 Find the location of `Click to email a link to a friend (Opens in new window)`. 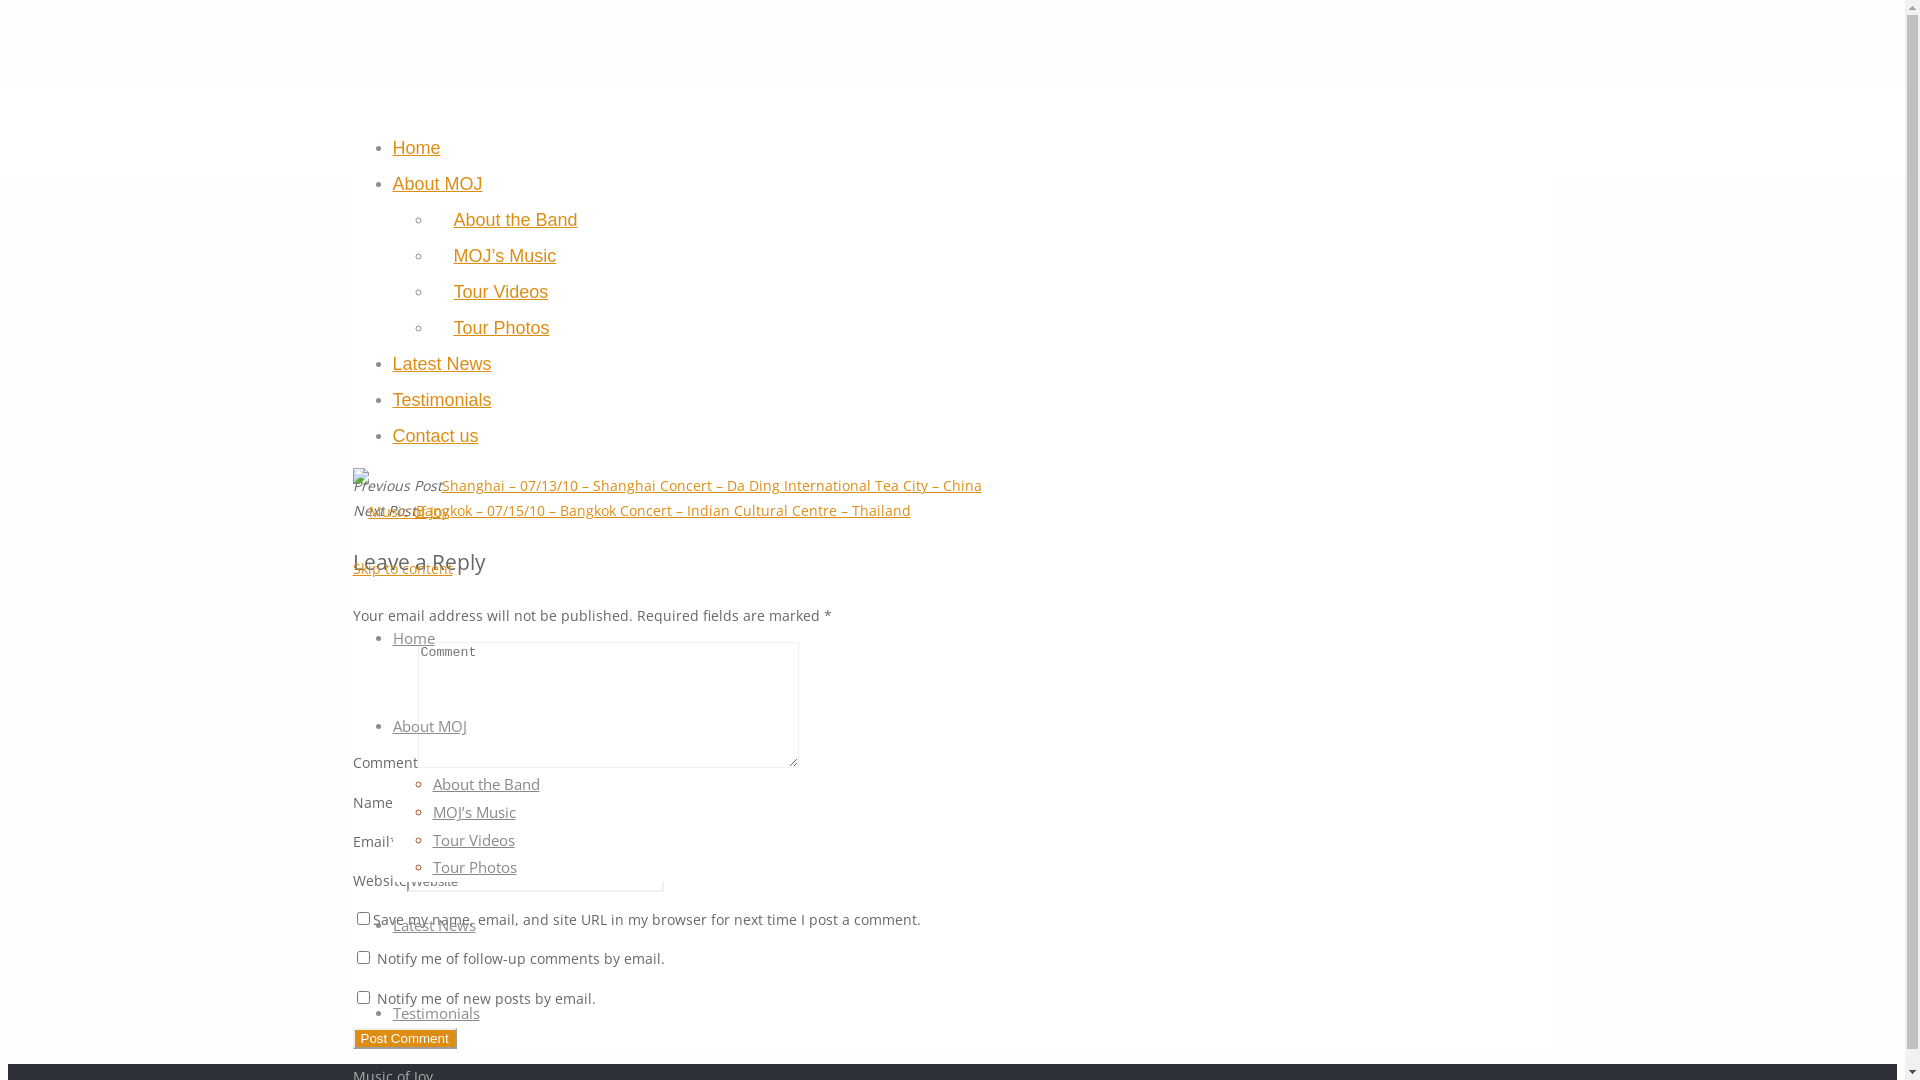

Click to email a link to a friend (Opens in new window) is located at coordinates (610, 386).